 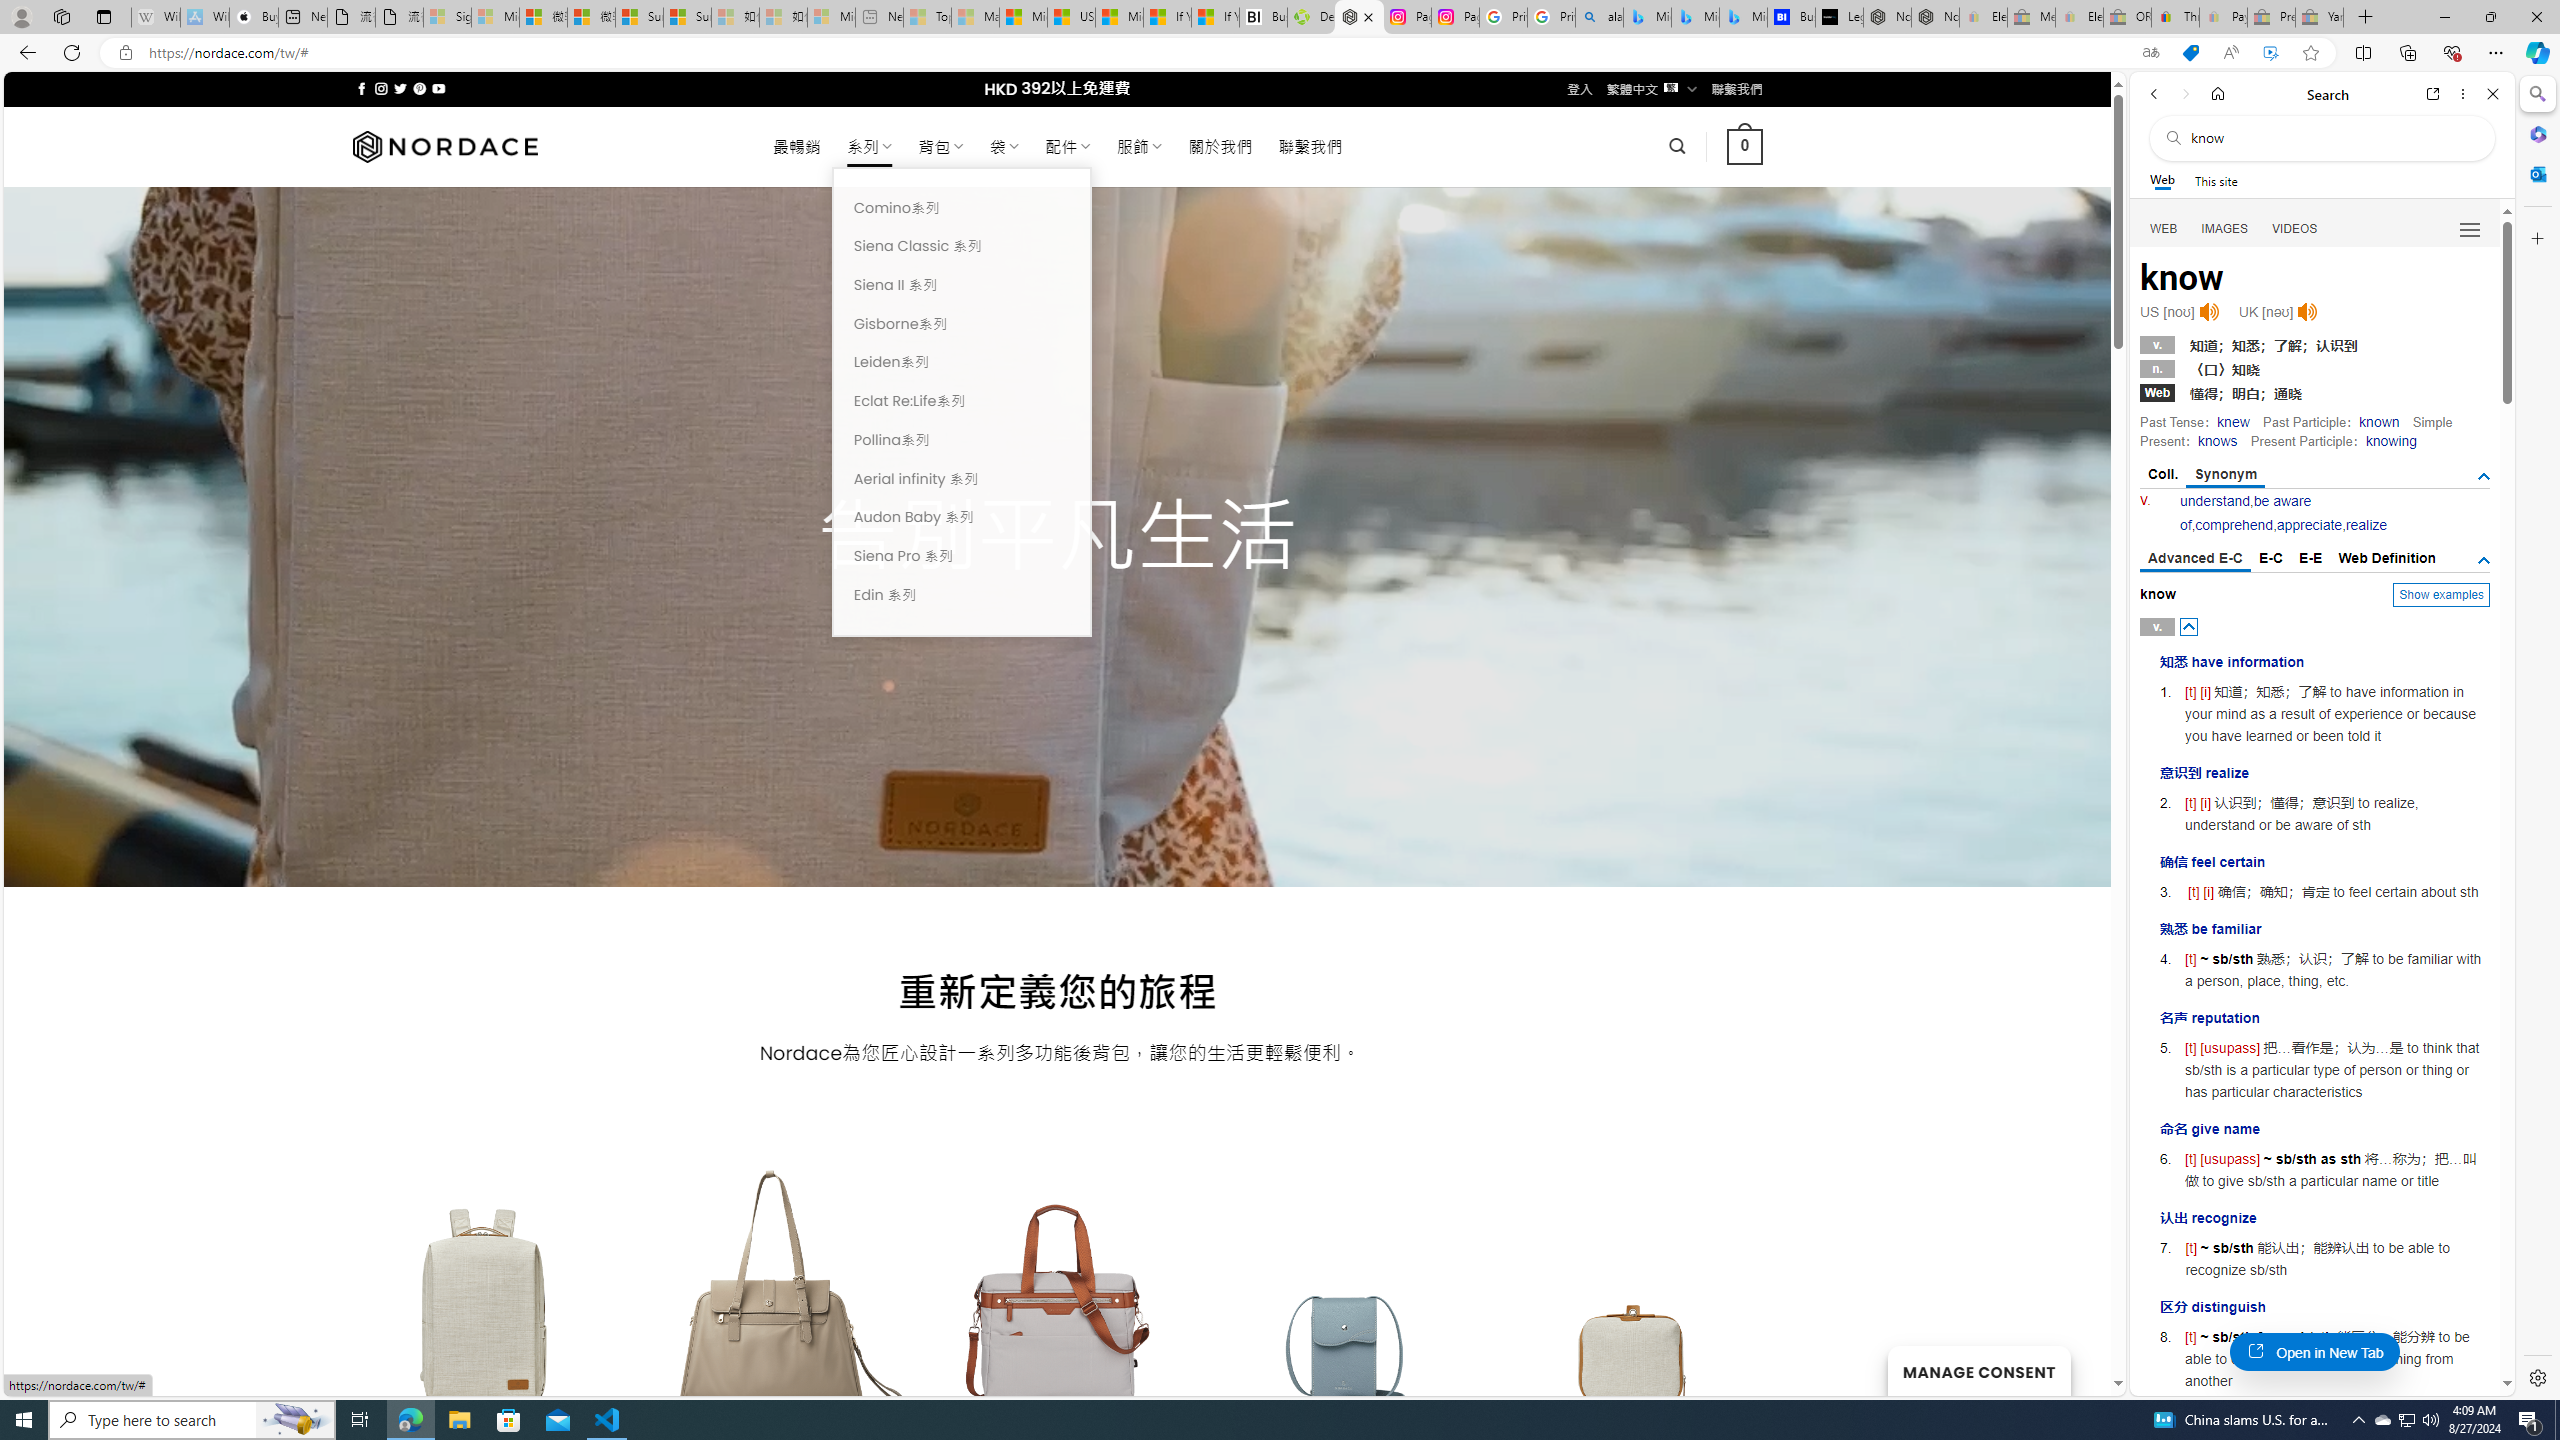 What do you see at coordinates (2163, 180) in the screenshot?
I see `Web scope` at bounding box center [2163, 180].